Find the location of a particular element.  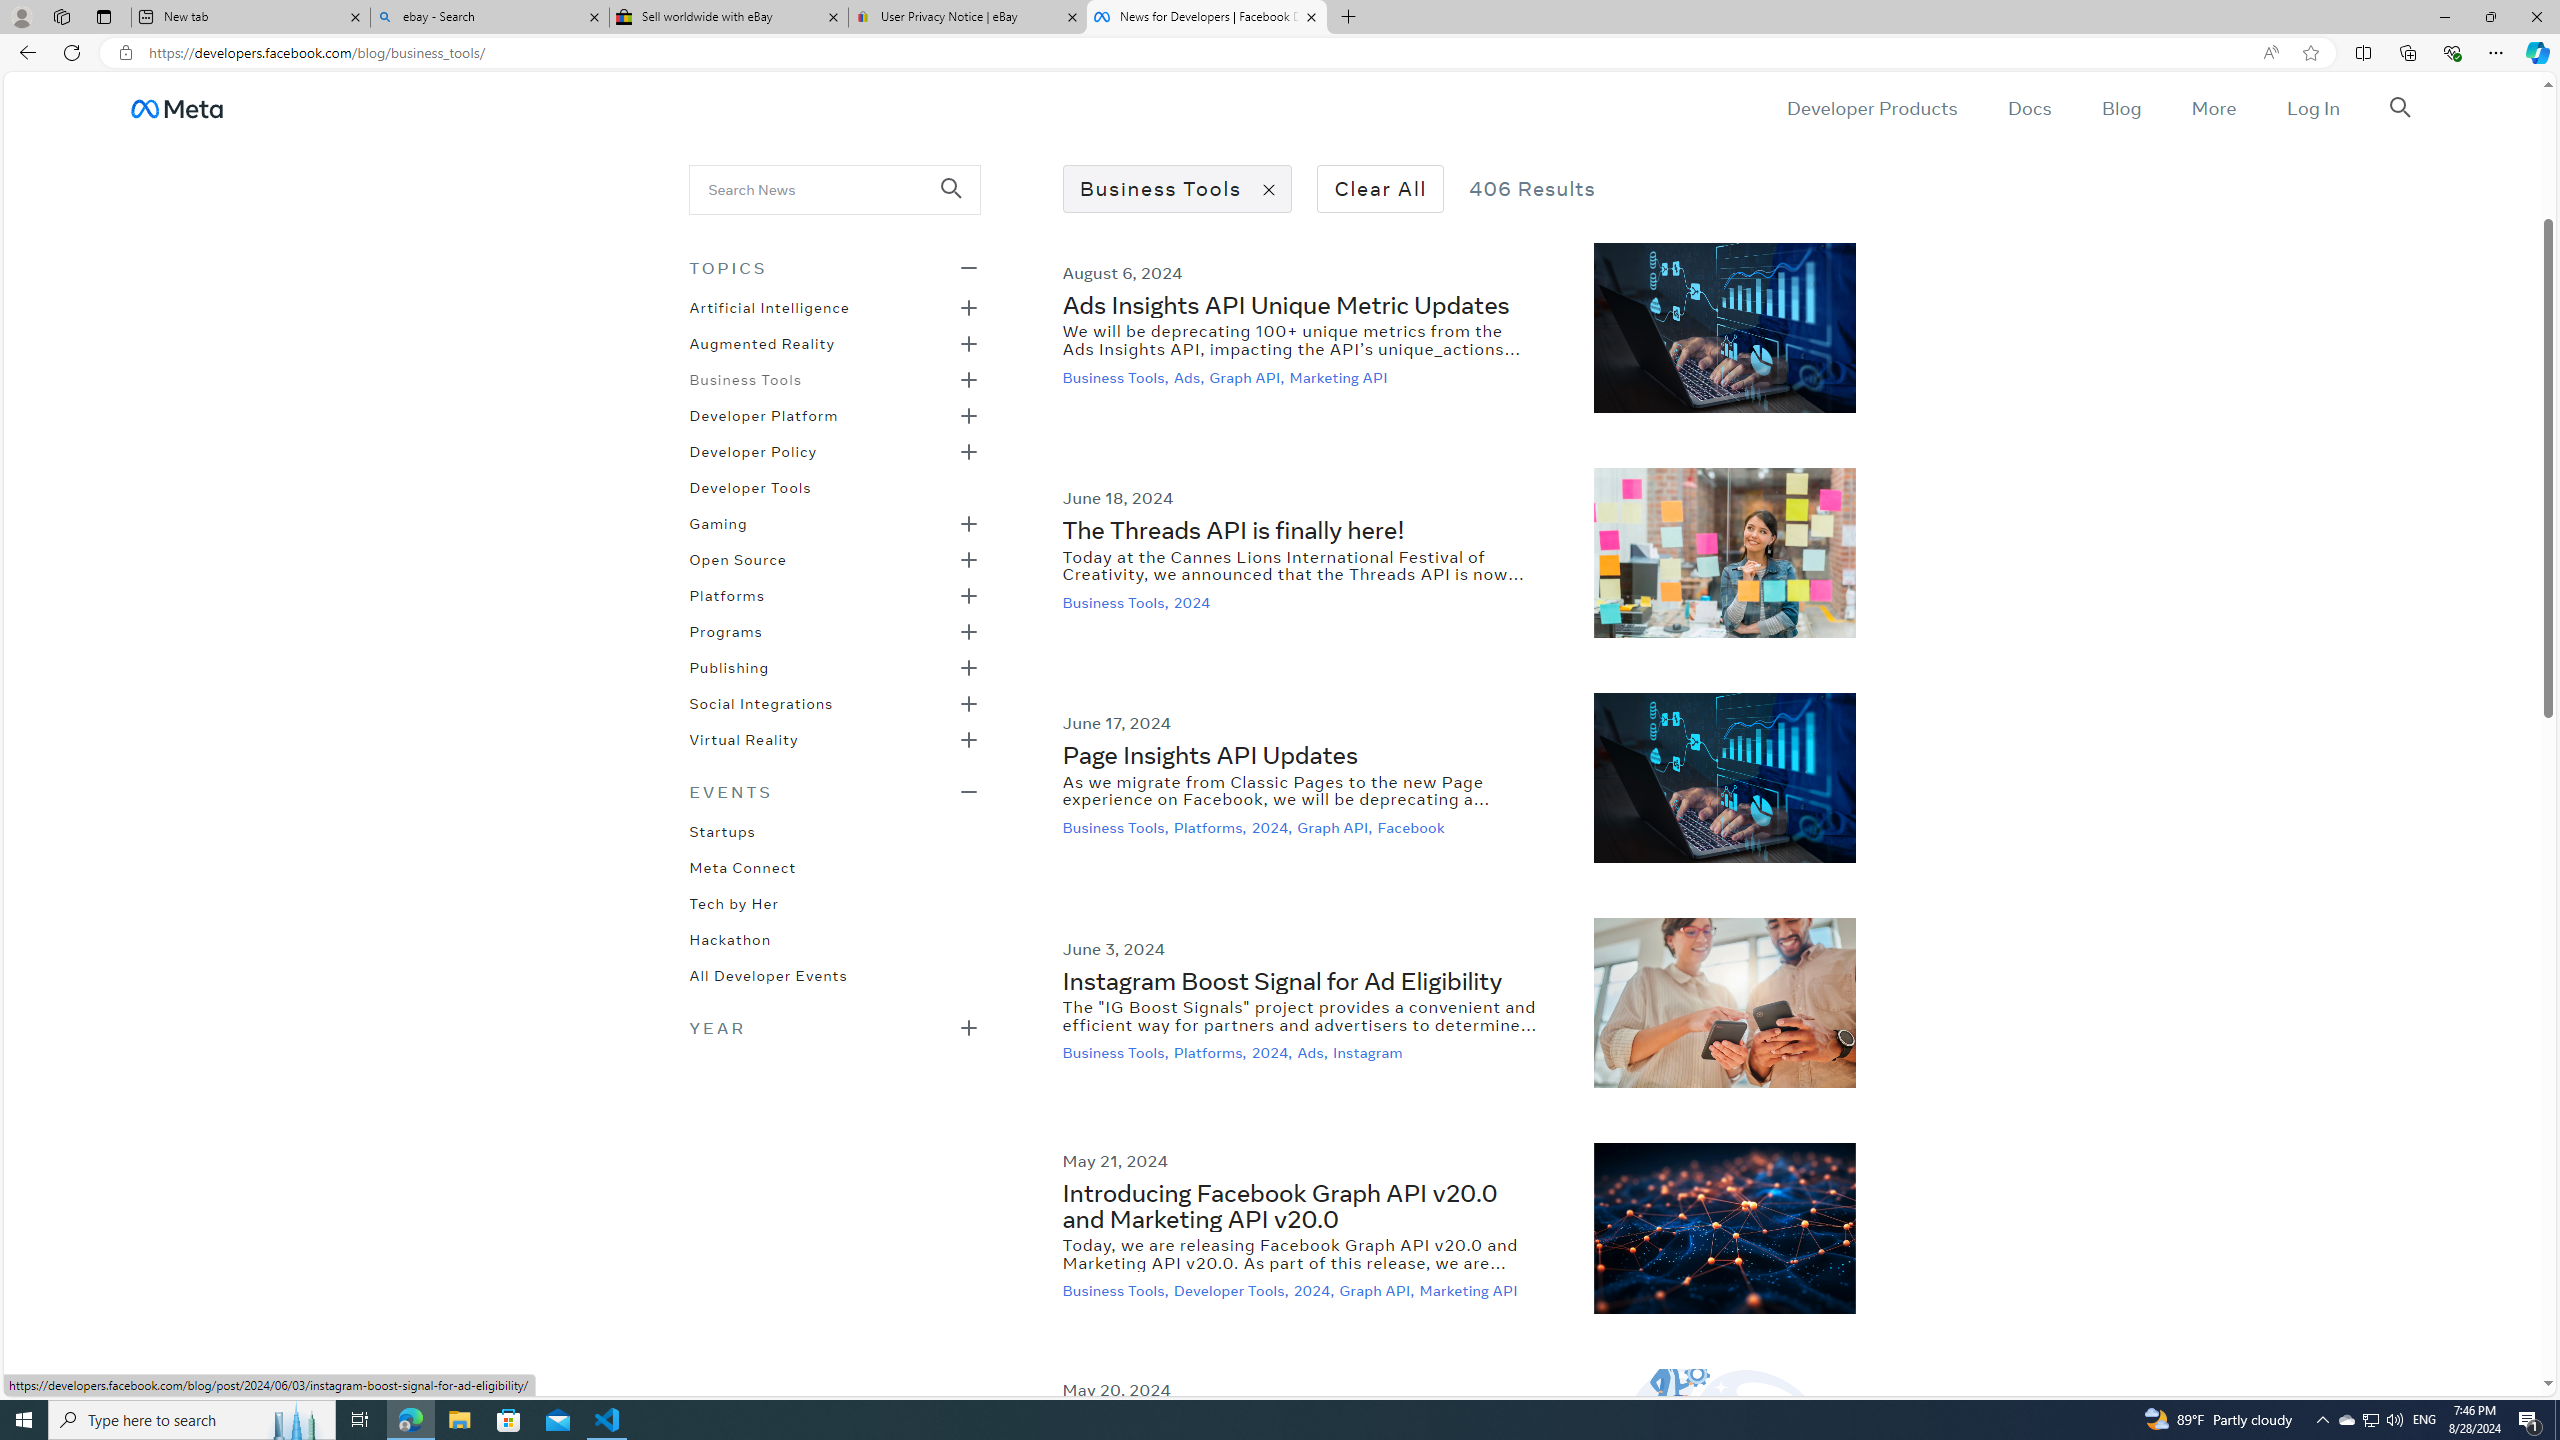

Collections is located at coordinates (2407, 52).